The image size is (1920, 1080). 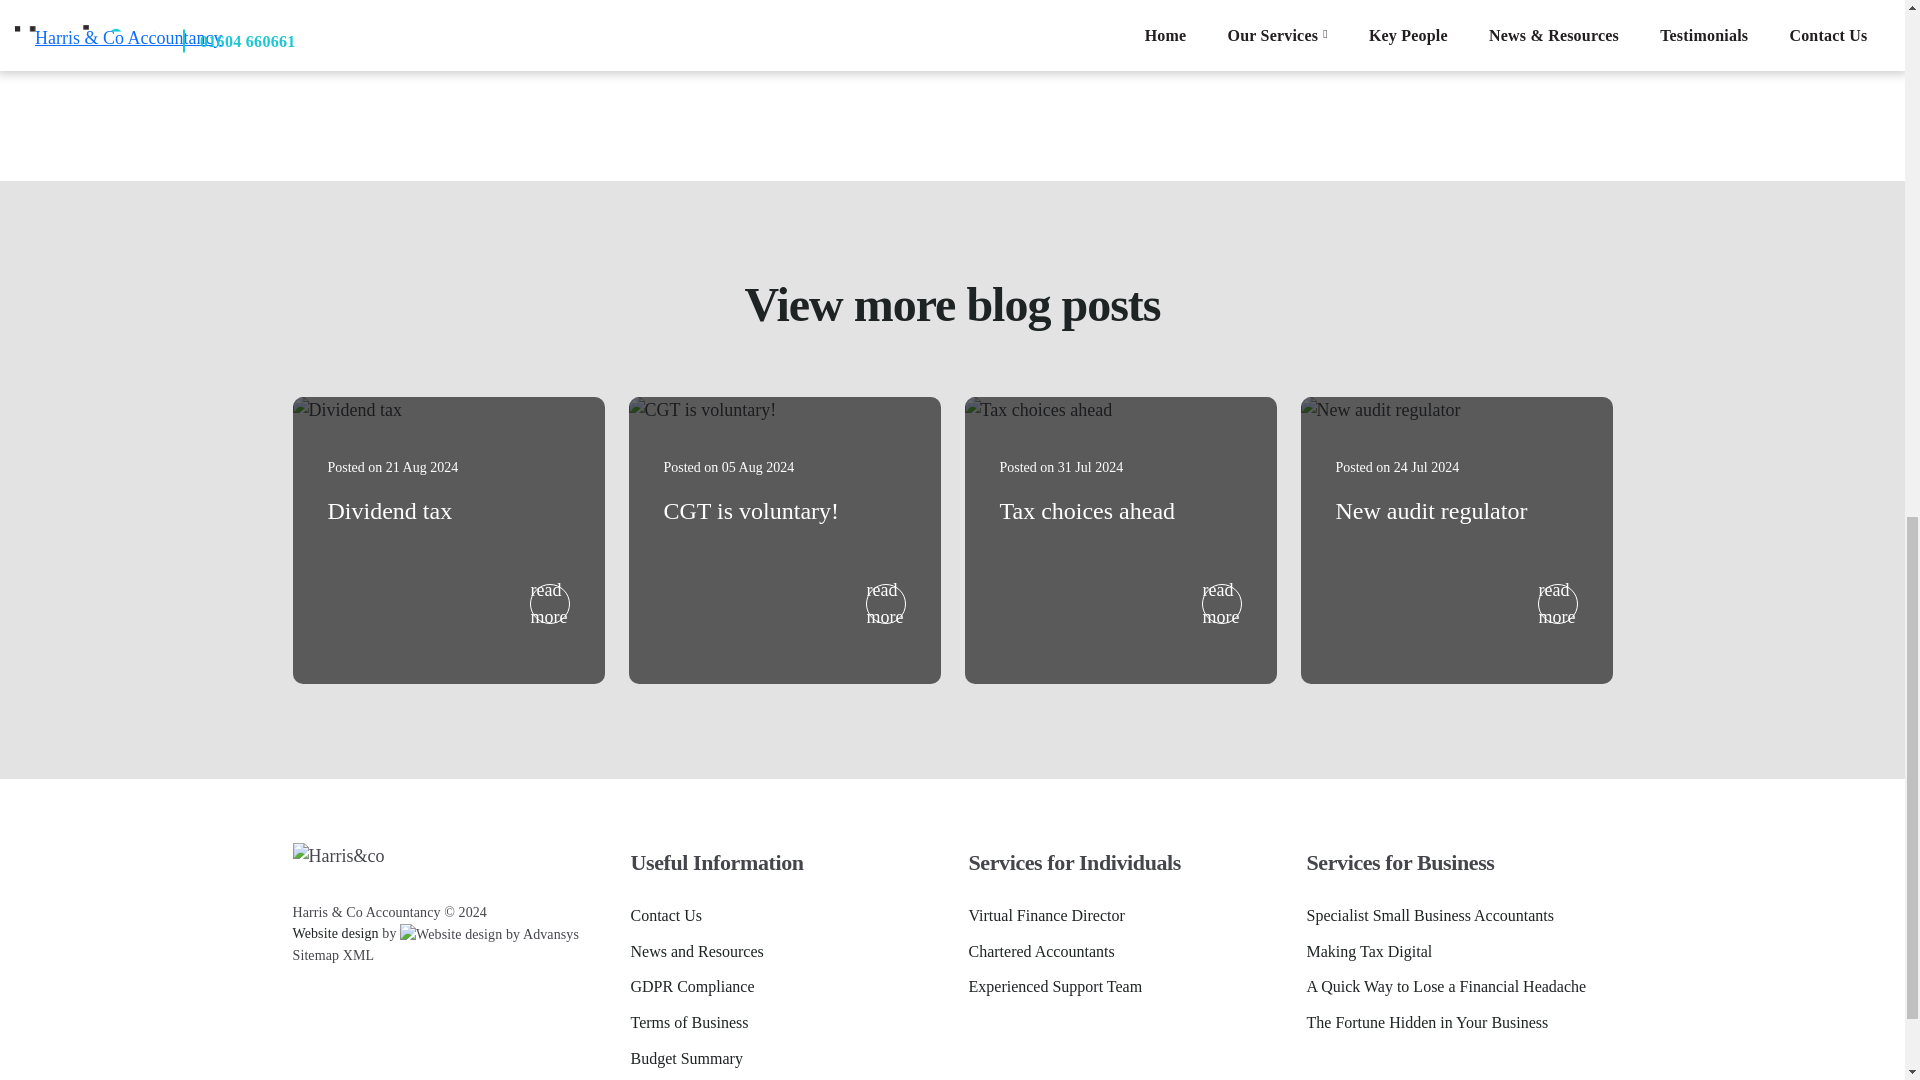 I want to click on Terms of Business, so click(x=688, y=1022).